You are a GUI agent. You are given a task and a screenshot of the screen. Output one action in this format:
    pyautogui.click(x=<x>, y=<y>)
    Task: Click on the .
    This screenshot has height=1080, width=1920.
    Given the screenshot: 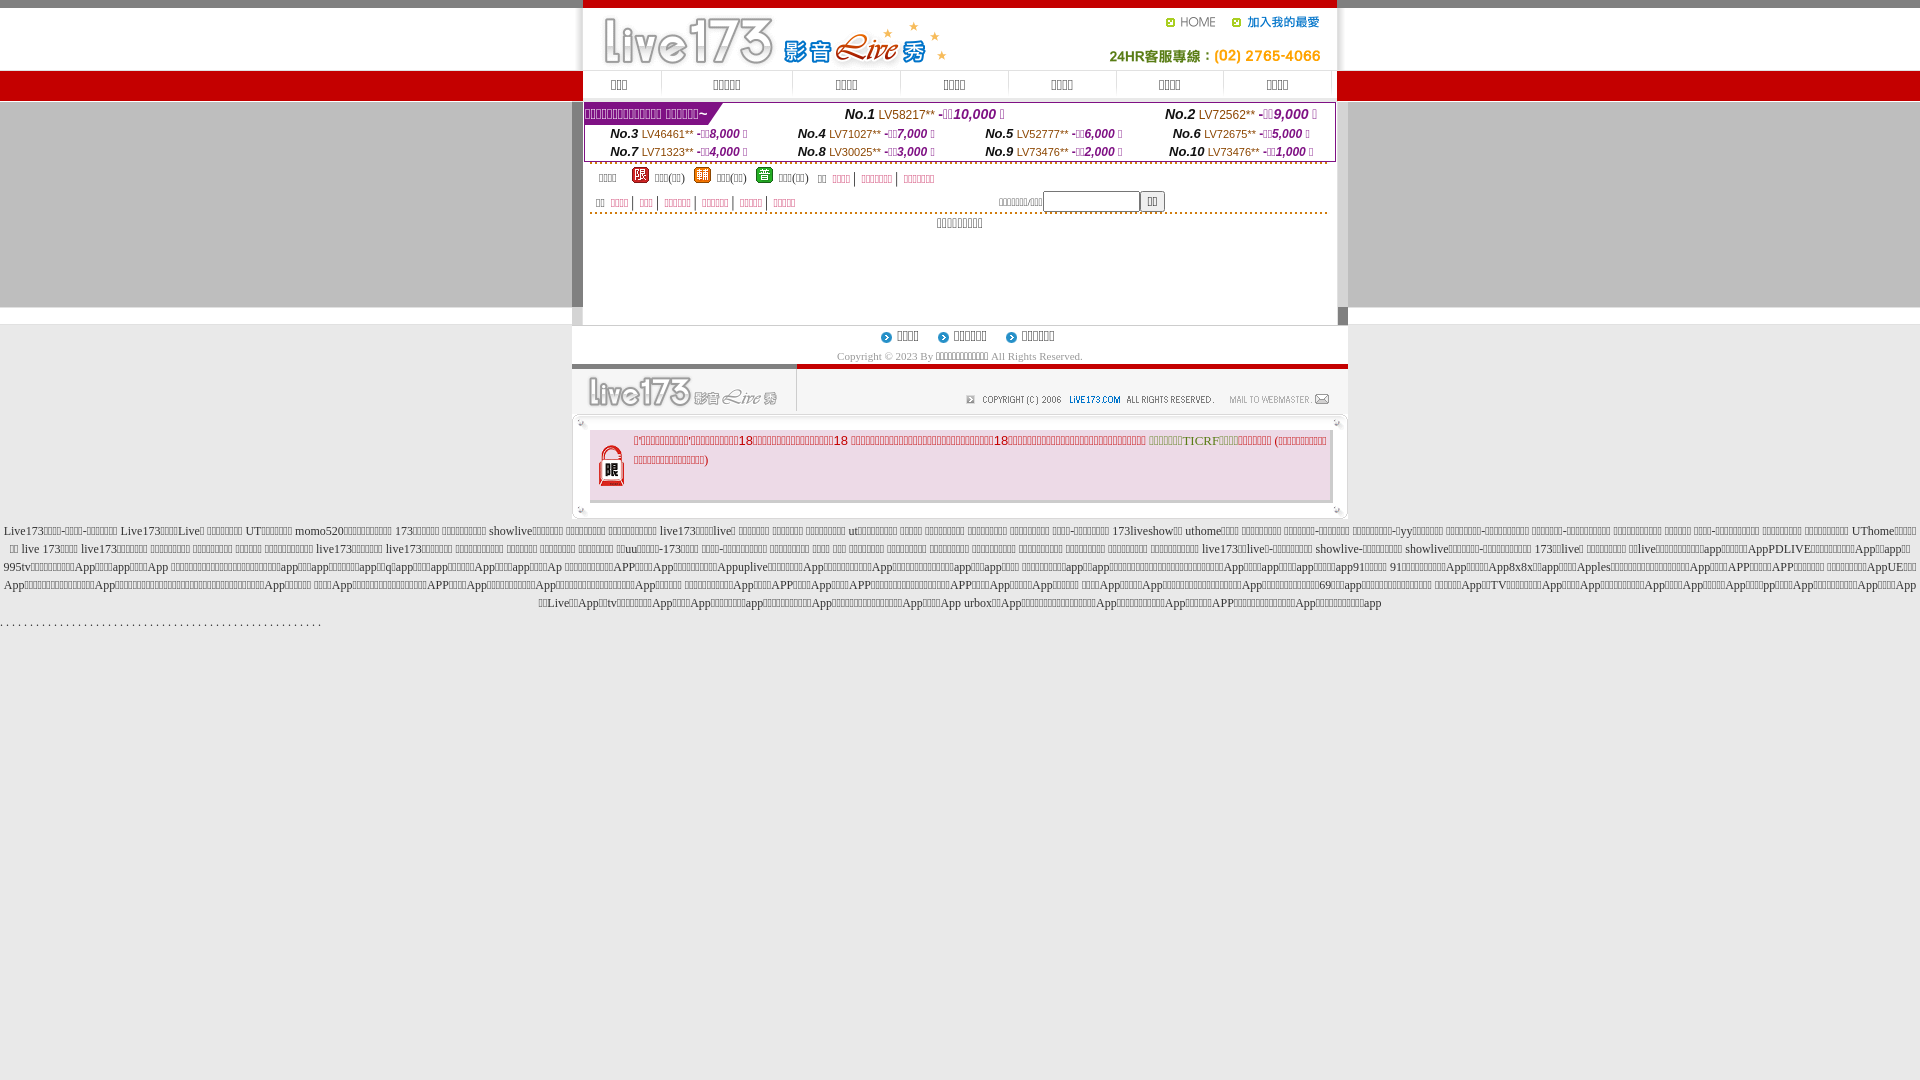 What is the action you would take?
    pyautogui.click(x=314, y=622)
    